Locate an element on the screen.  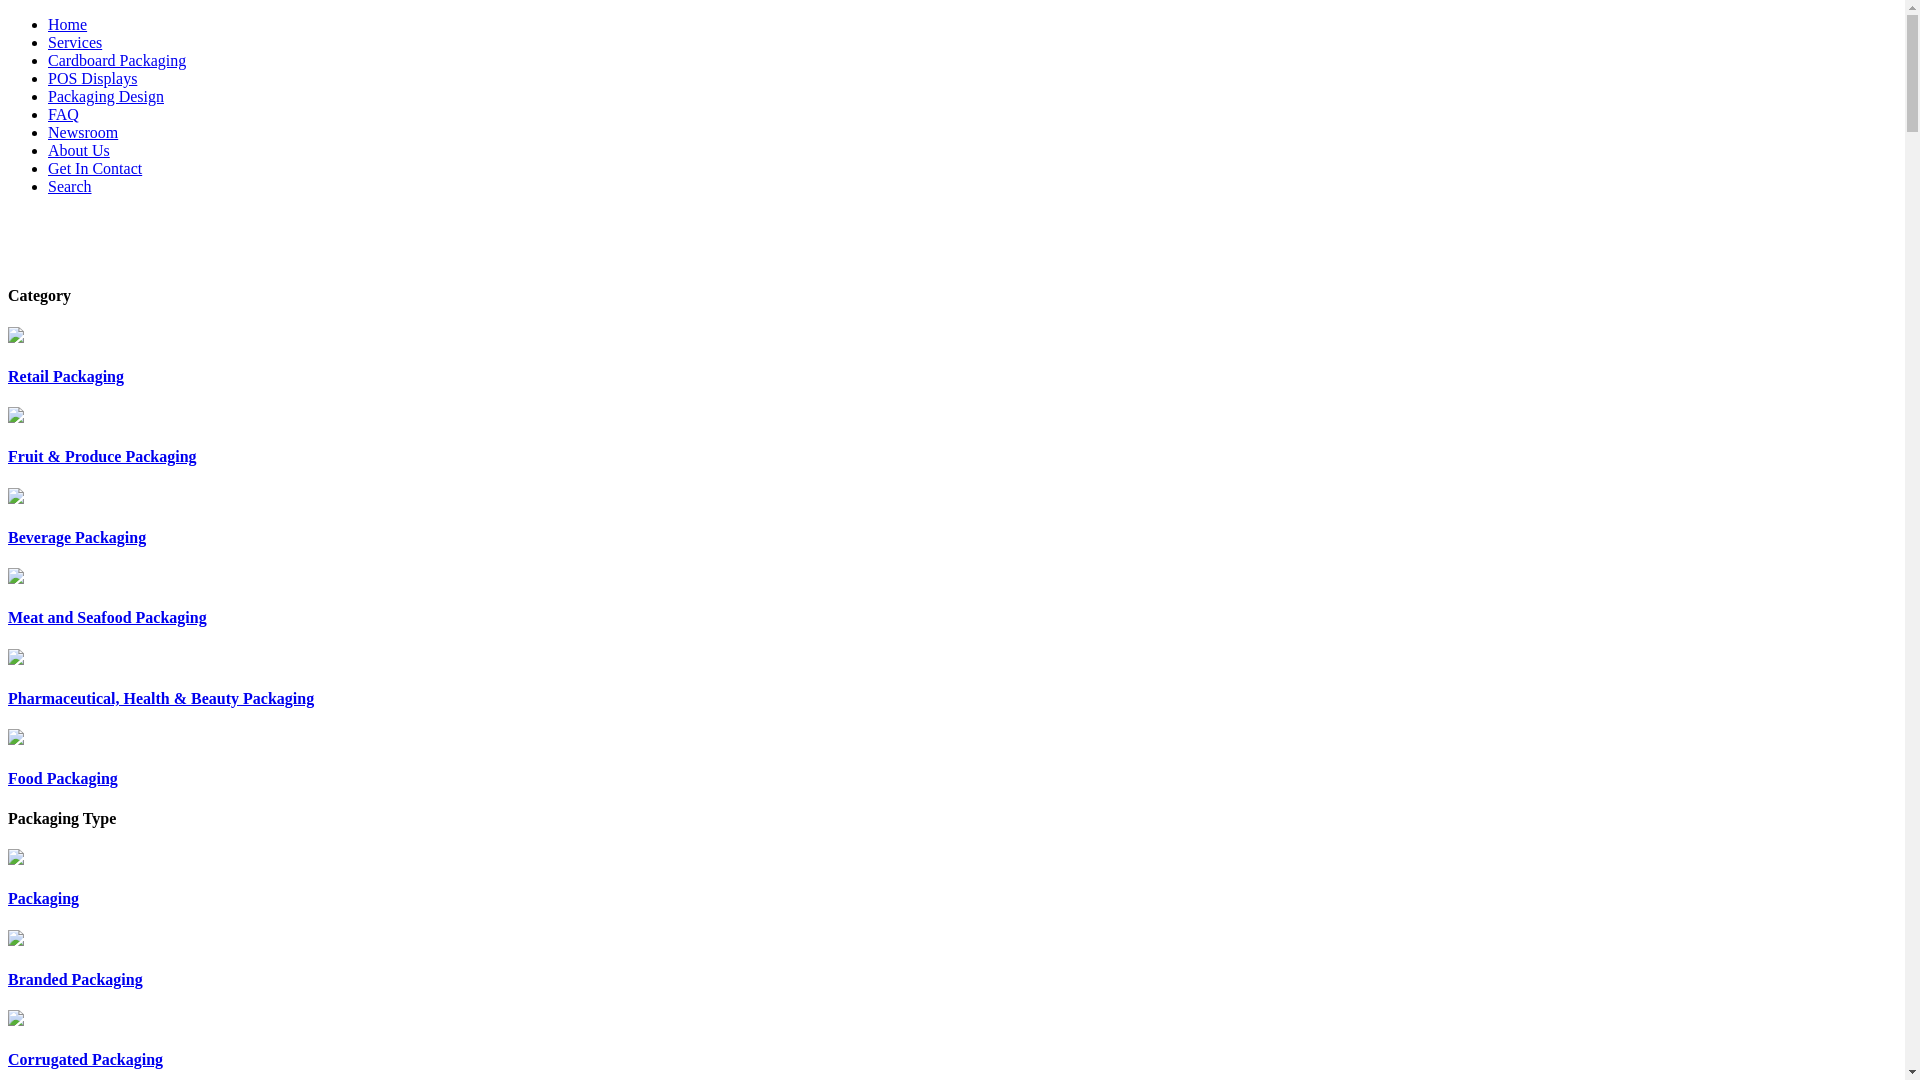
POS Displays is located at coordinates (92, 78).